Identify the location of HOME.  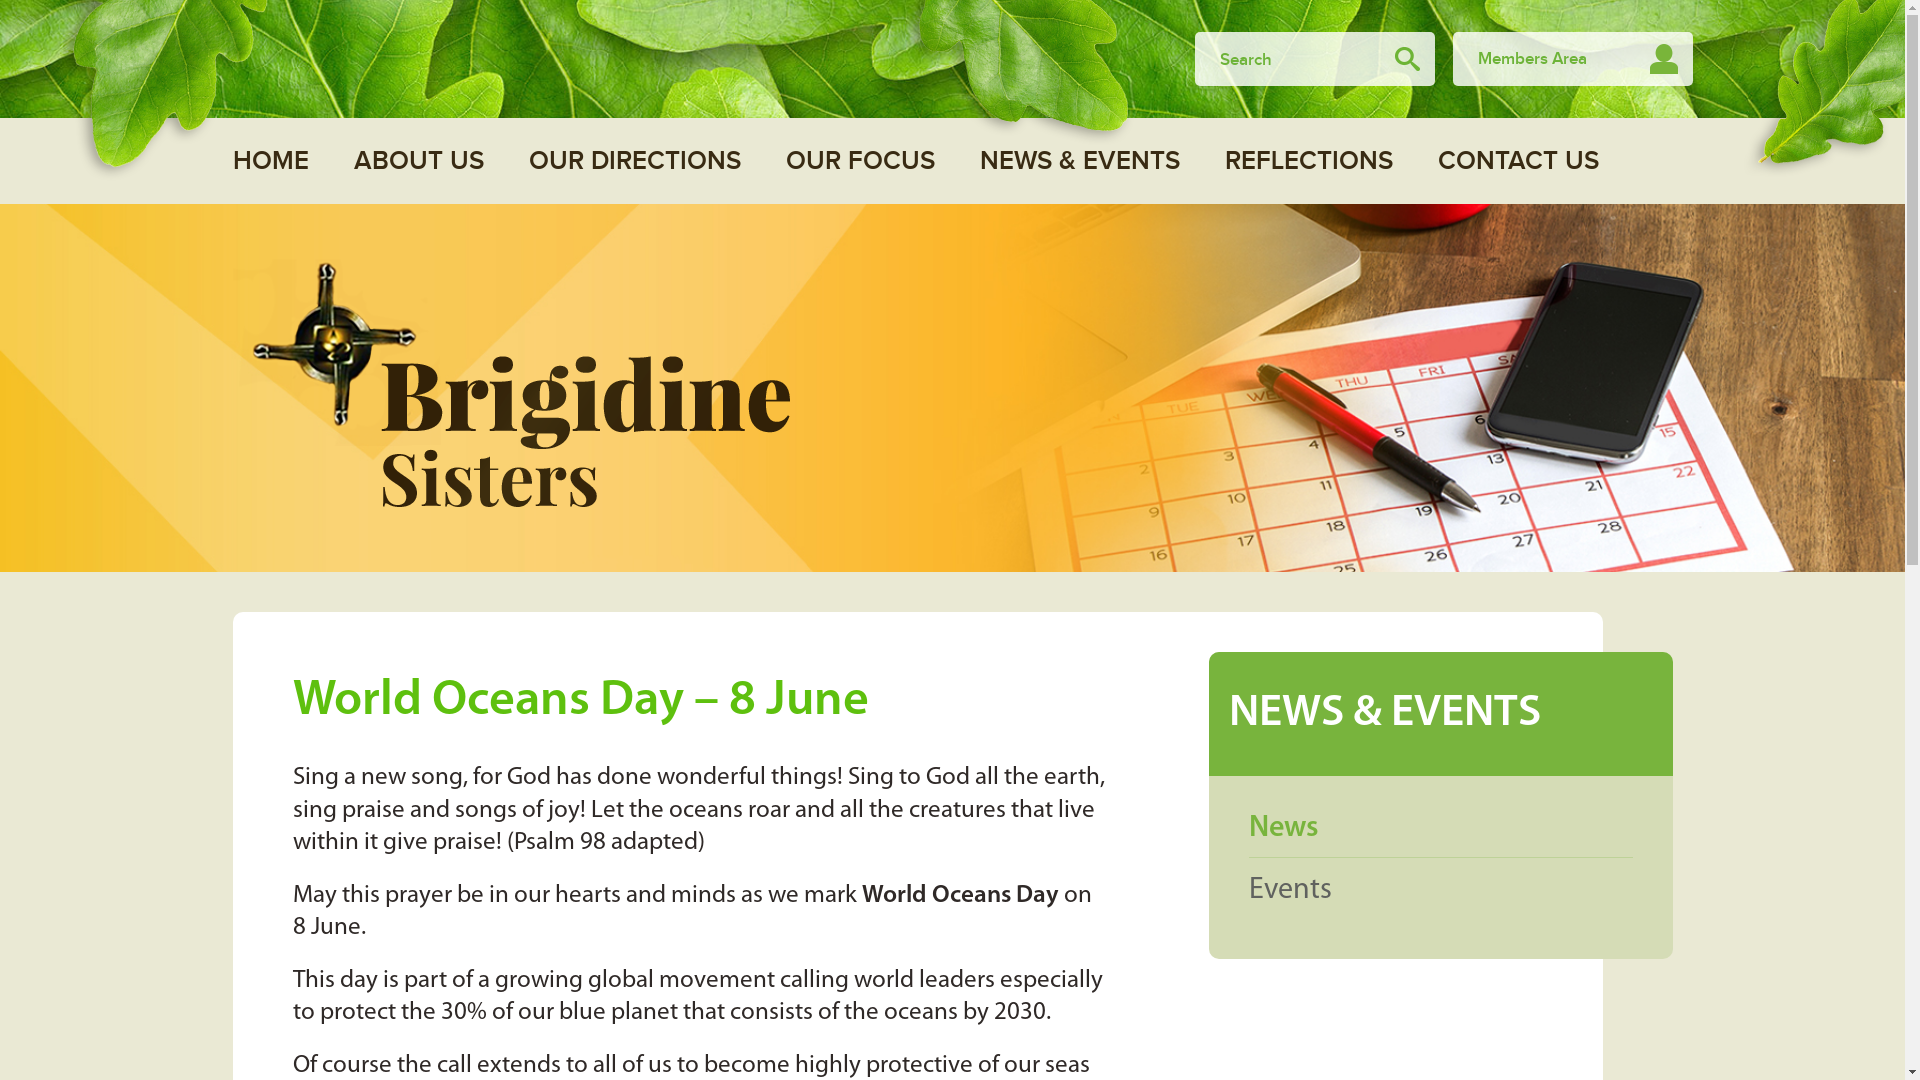
(270, 161).